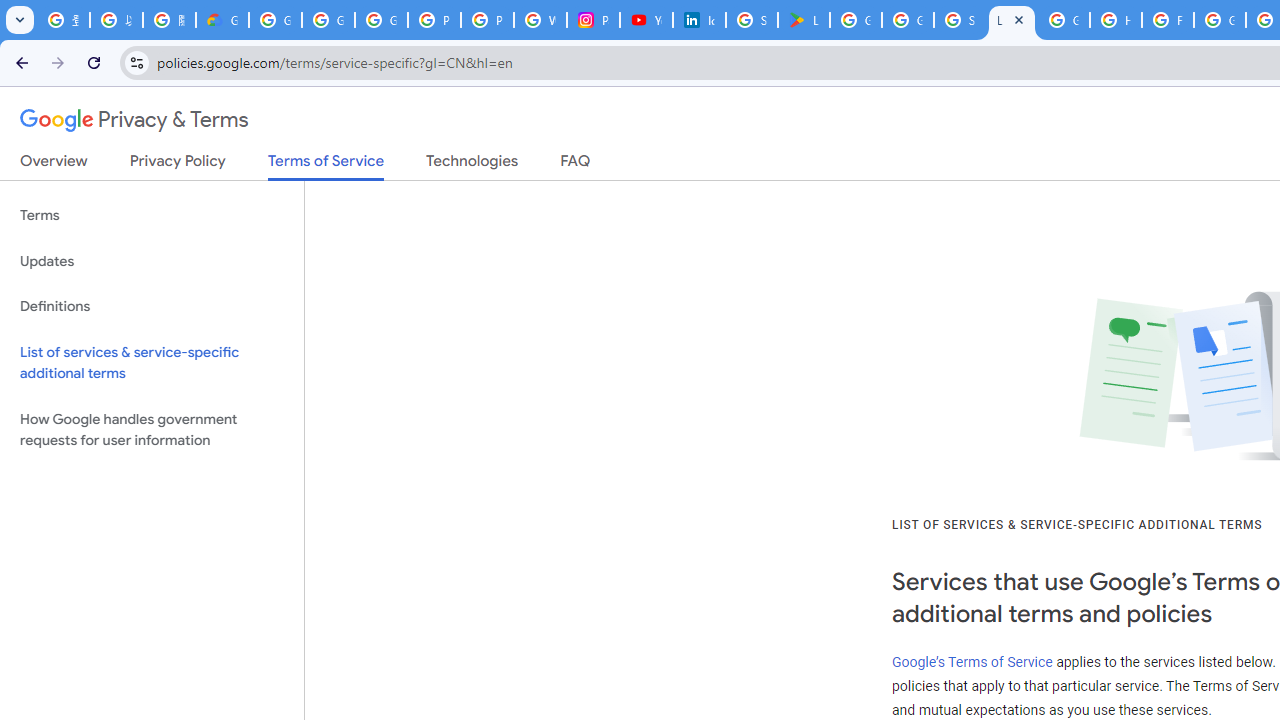 Image resolution: width=1280 pixels, height=720 pixels. I want to click on Sign in - Google Accounts, so click(960, 20).